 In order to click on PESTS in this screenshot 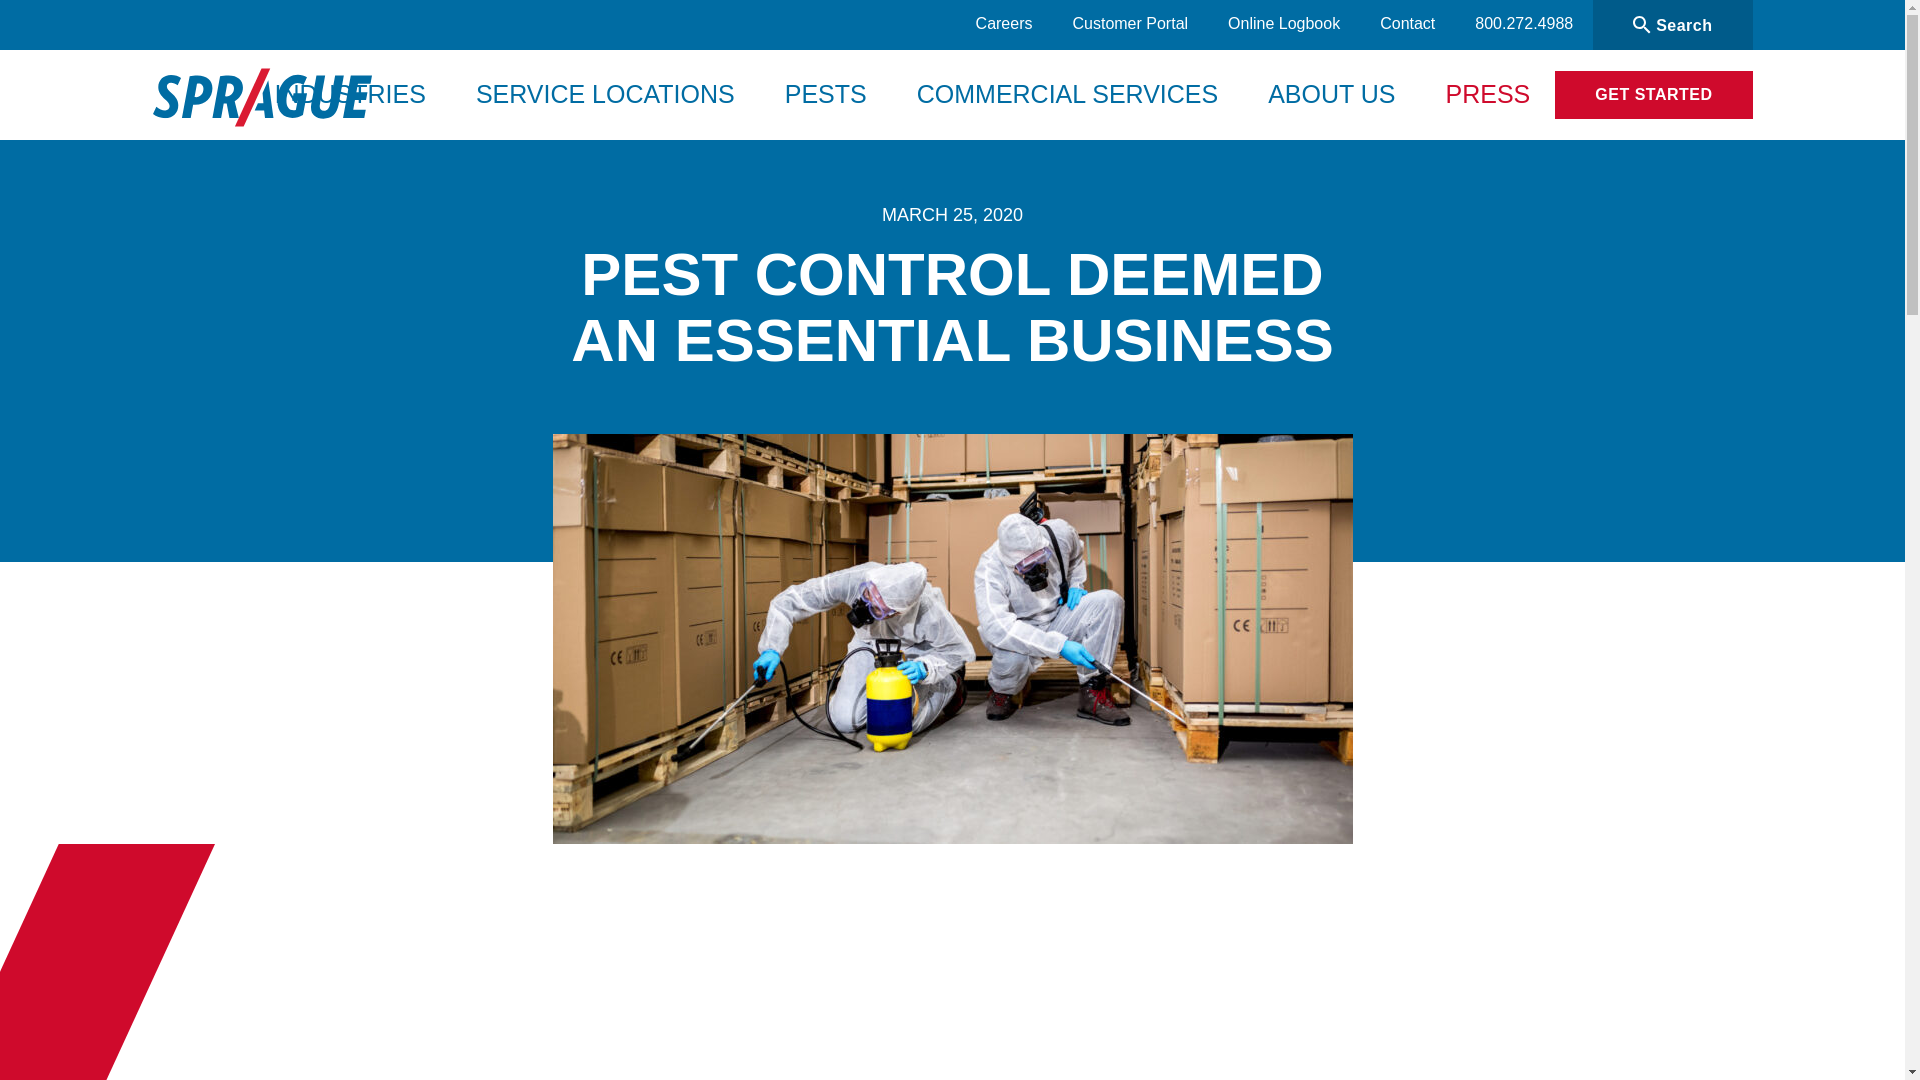, I will do `click(826, 94)`.